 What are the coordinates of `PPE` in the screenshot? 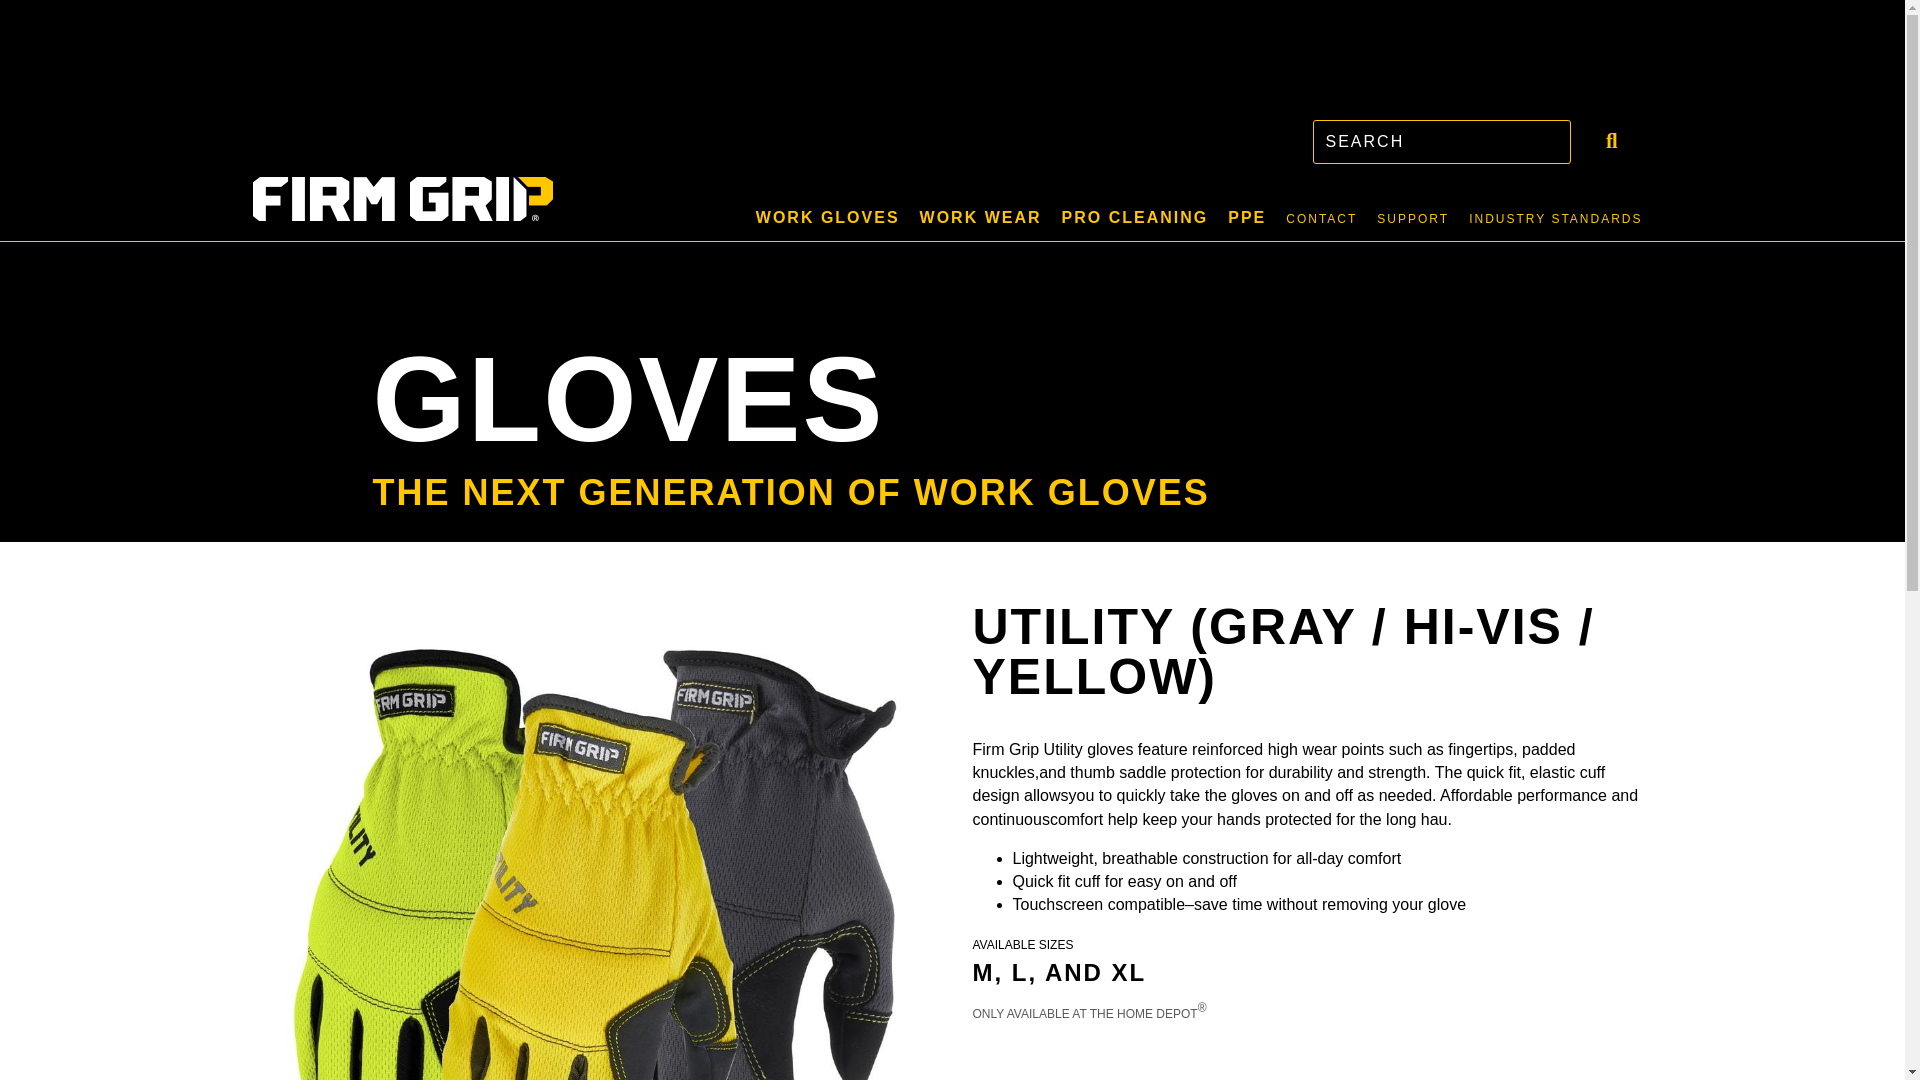 It's located at (1246, 218).